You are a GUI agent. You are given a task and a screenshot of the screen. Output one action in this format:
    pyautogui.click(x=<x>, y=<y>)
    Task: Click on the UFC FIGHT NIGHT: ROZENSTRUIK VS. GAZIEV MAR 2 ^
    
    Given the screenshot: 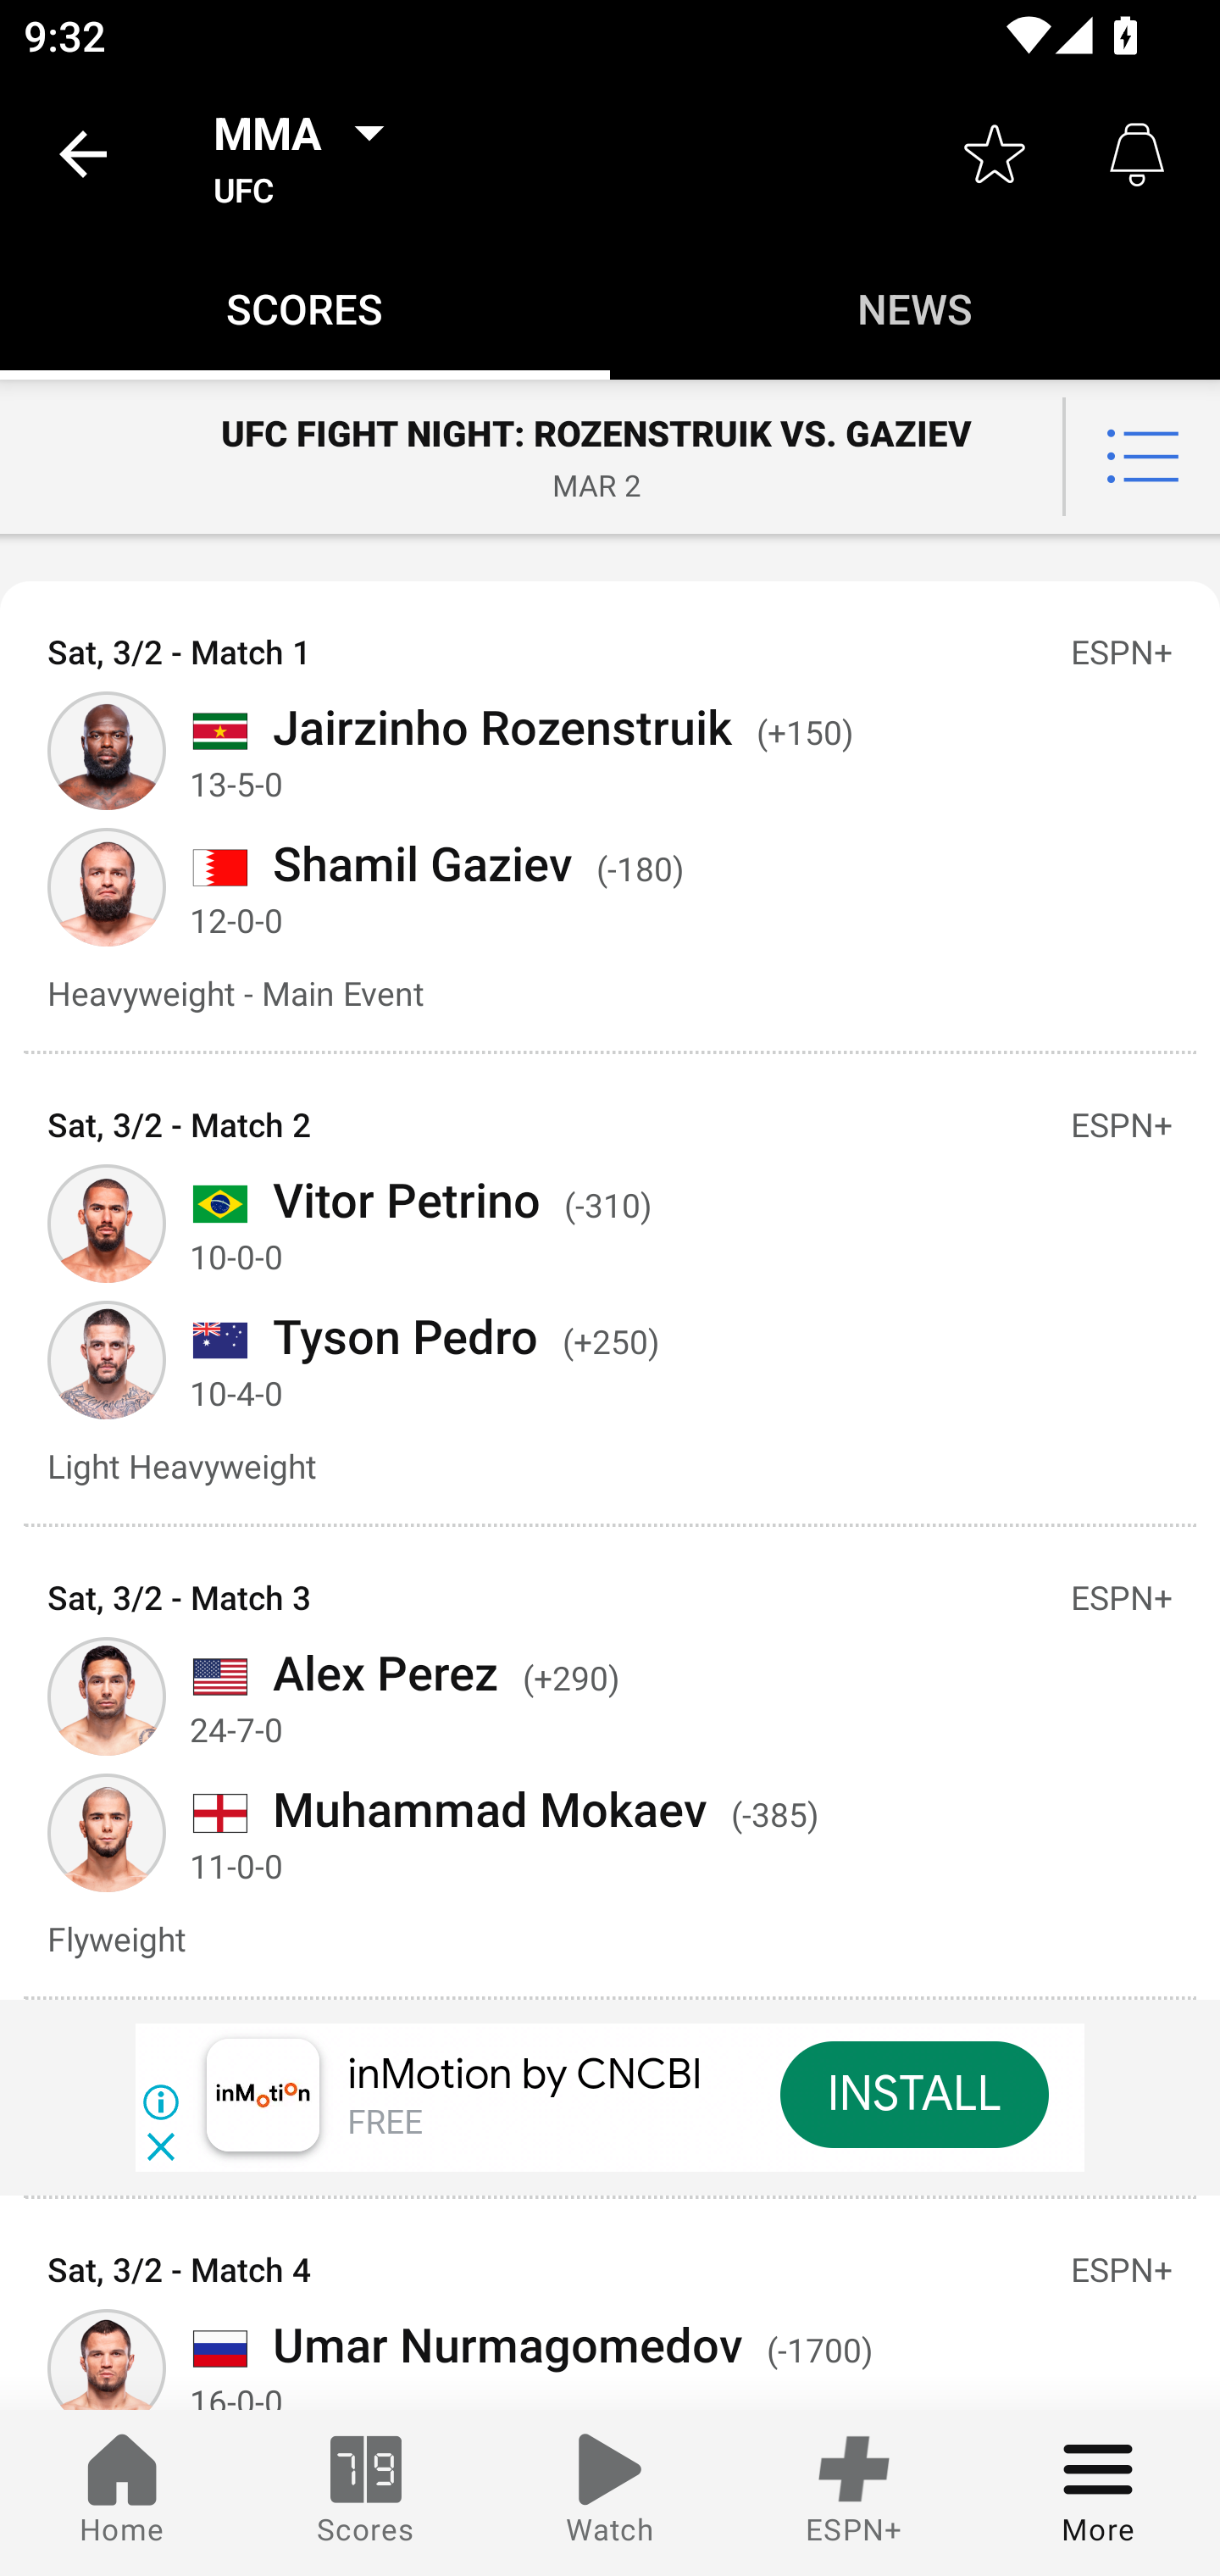 What is the action you would take?
    pyautogui.click(x=610, y=456)
    